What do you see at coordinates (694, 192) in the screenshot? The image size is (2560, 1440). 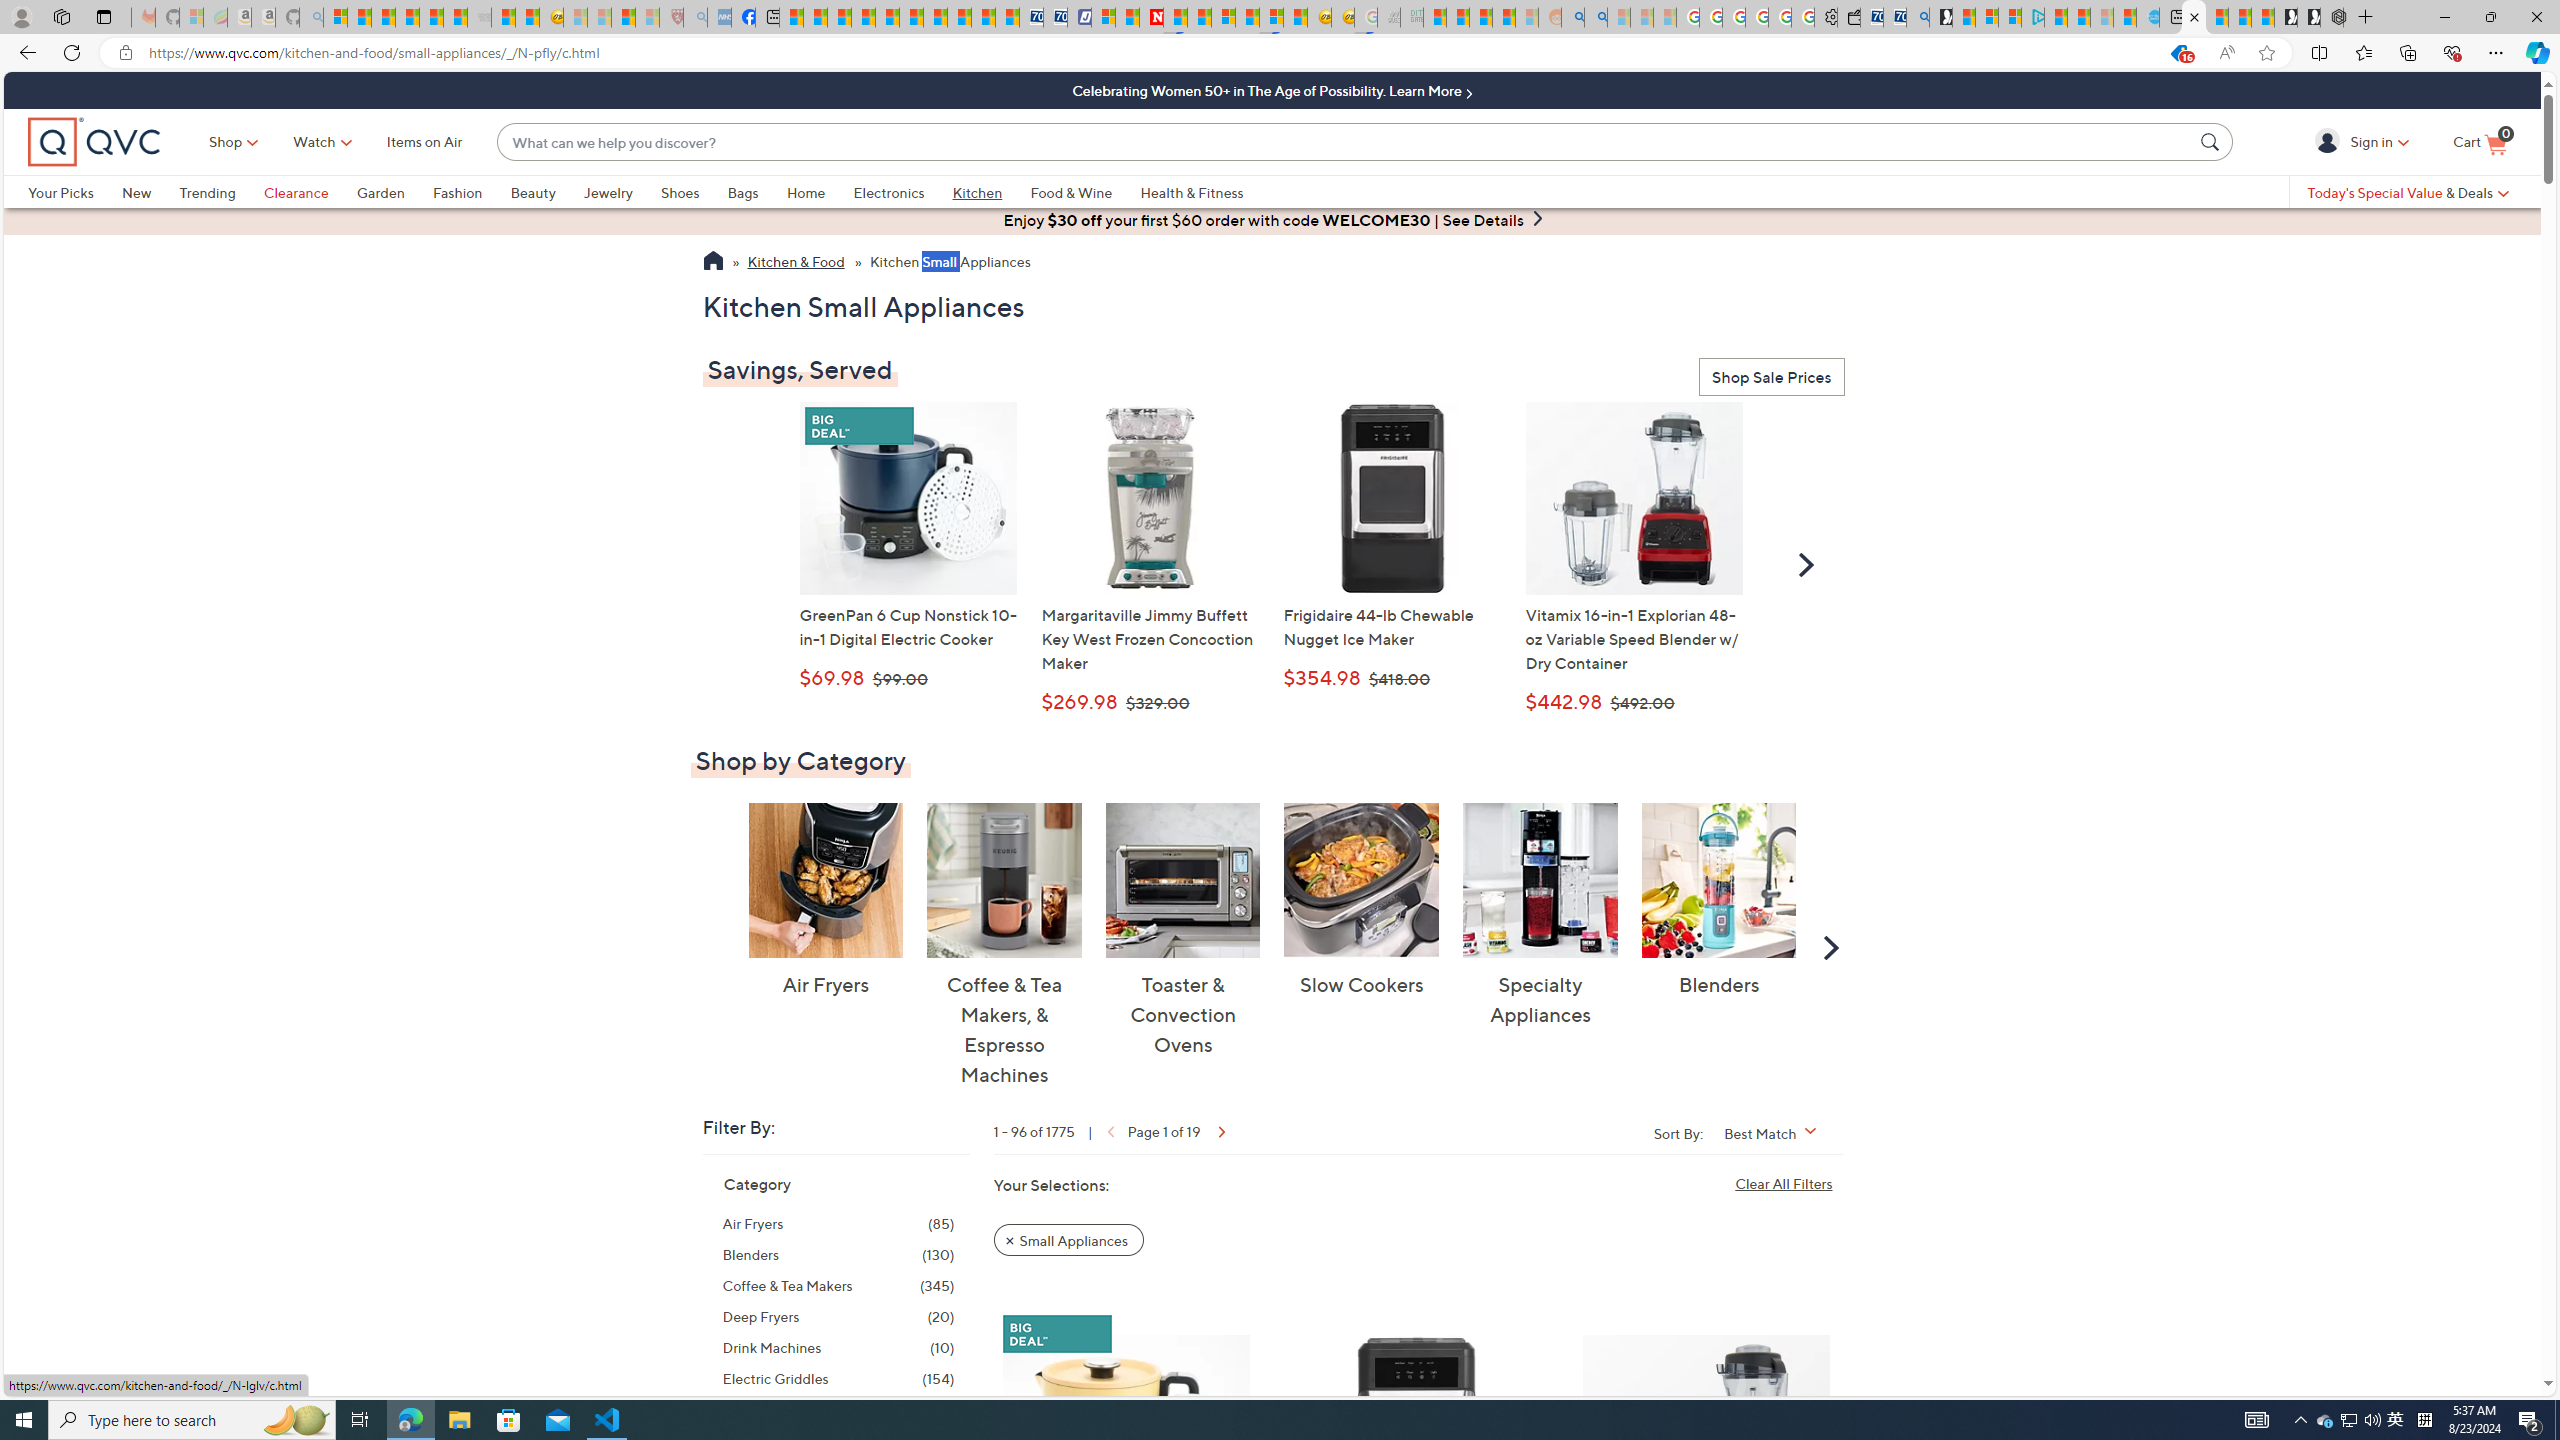 I see `Shoes` at bounding box center [694, 192].